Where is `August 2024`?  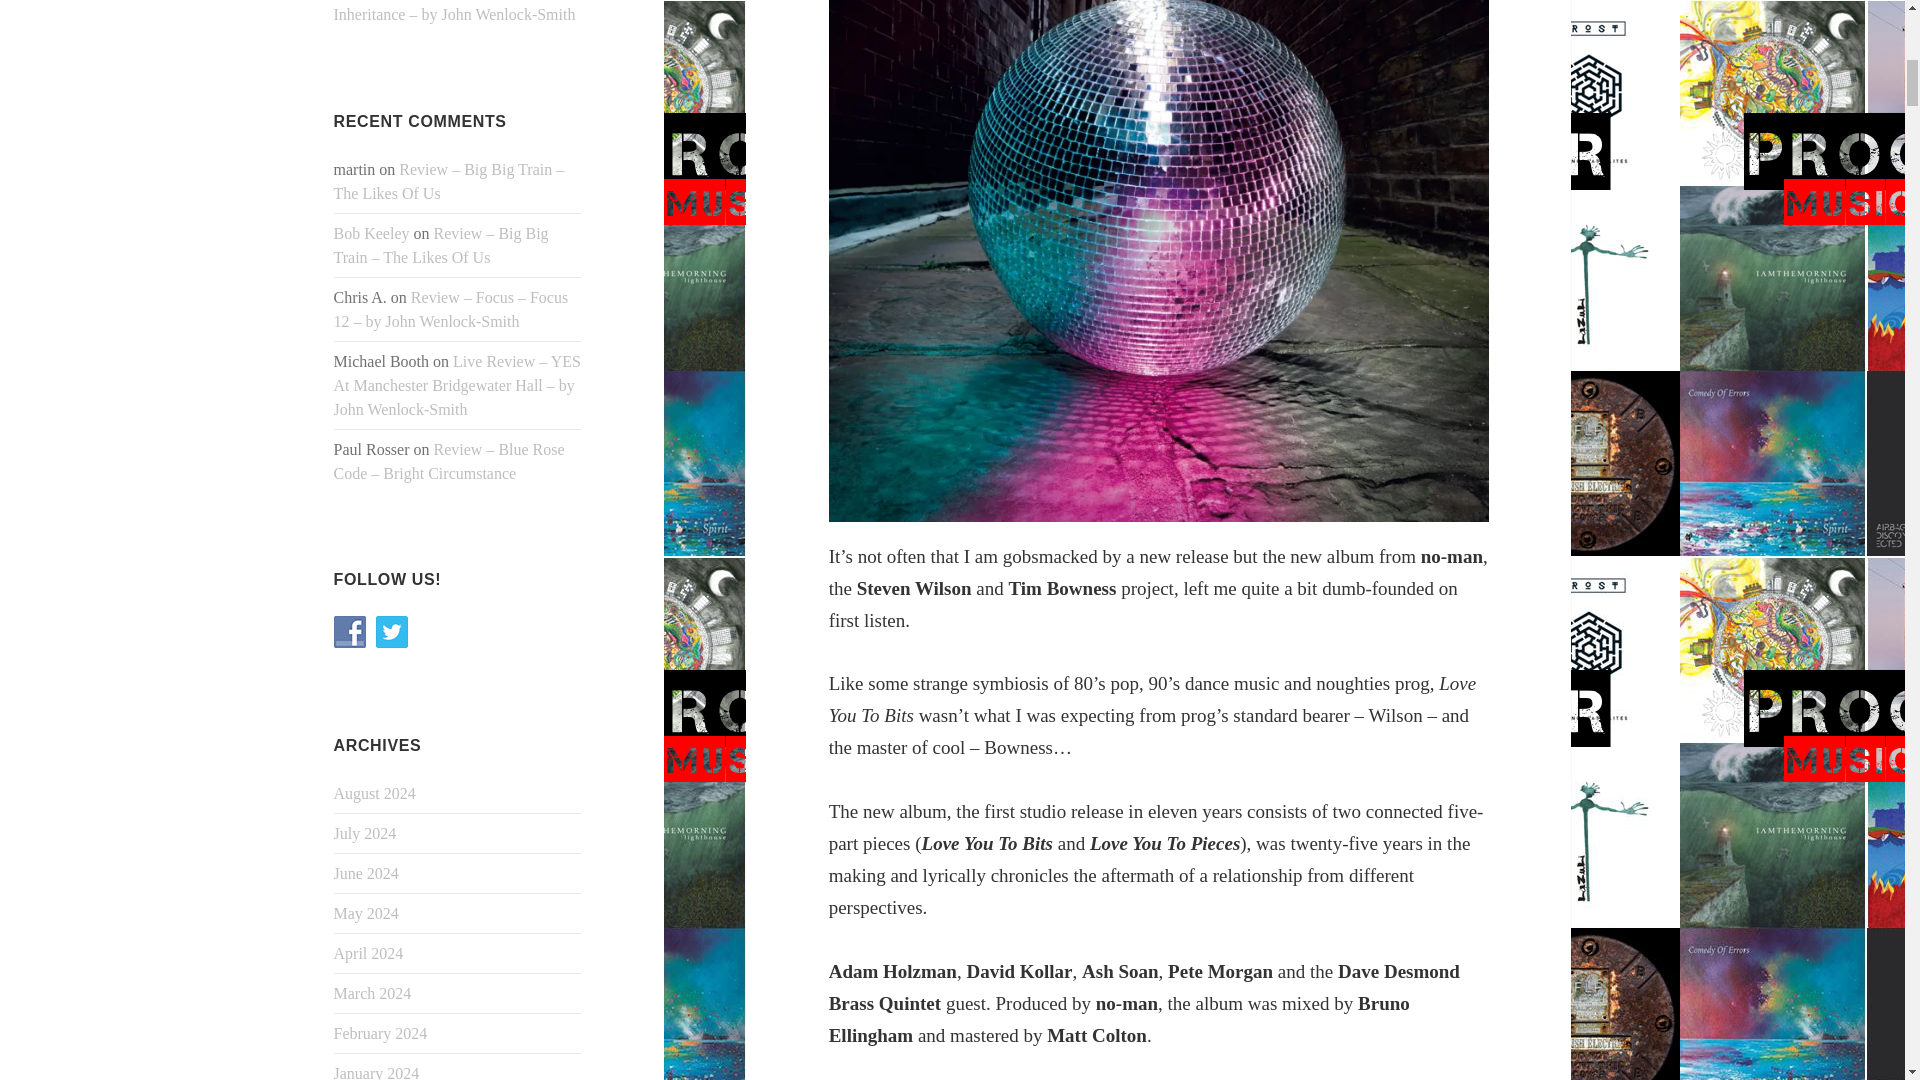 August 2024 is located at coordinates (375, 794).